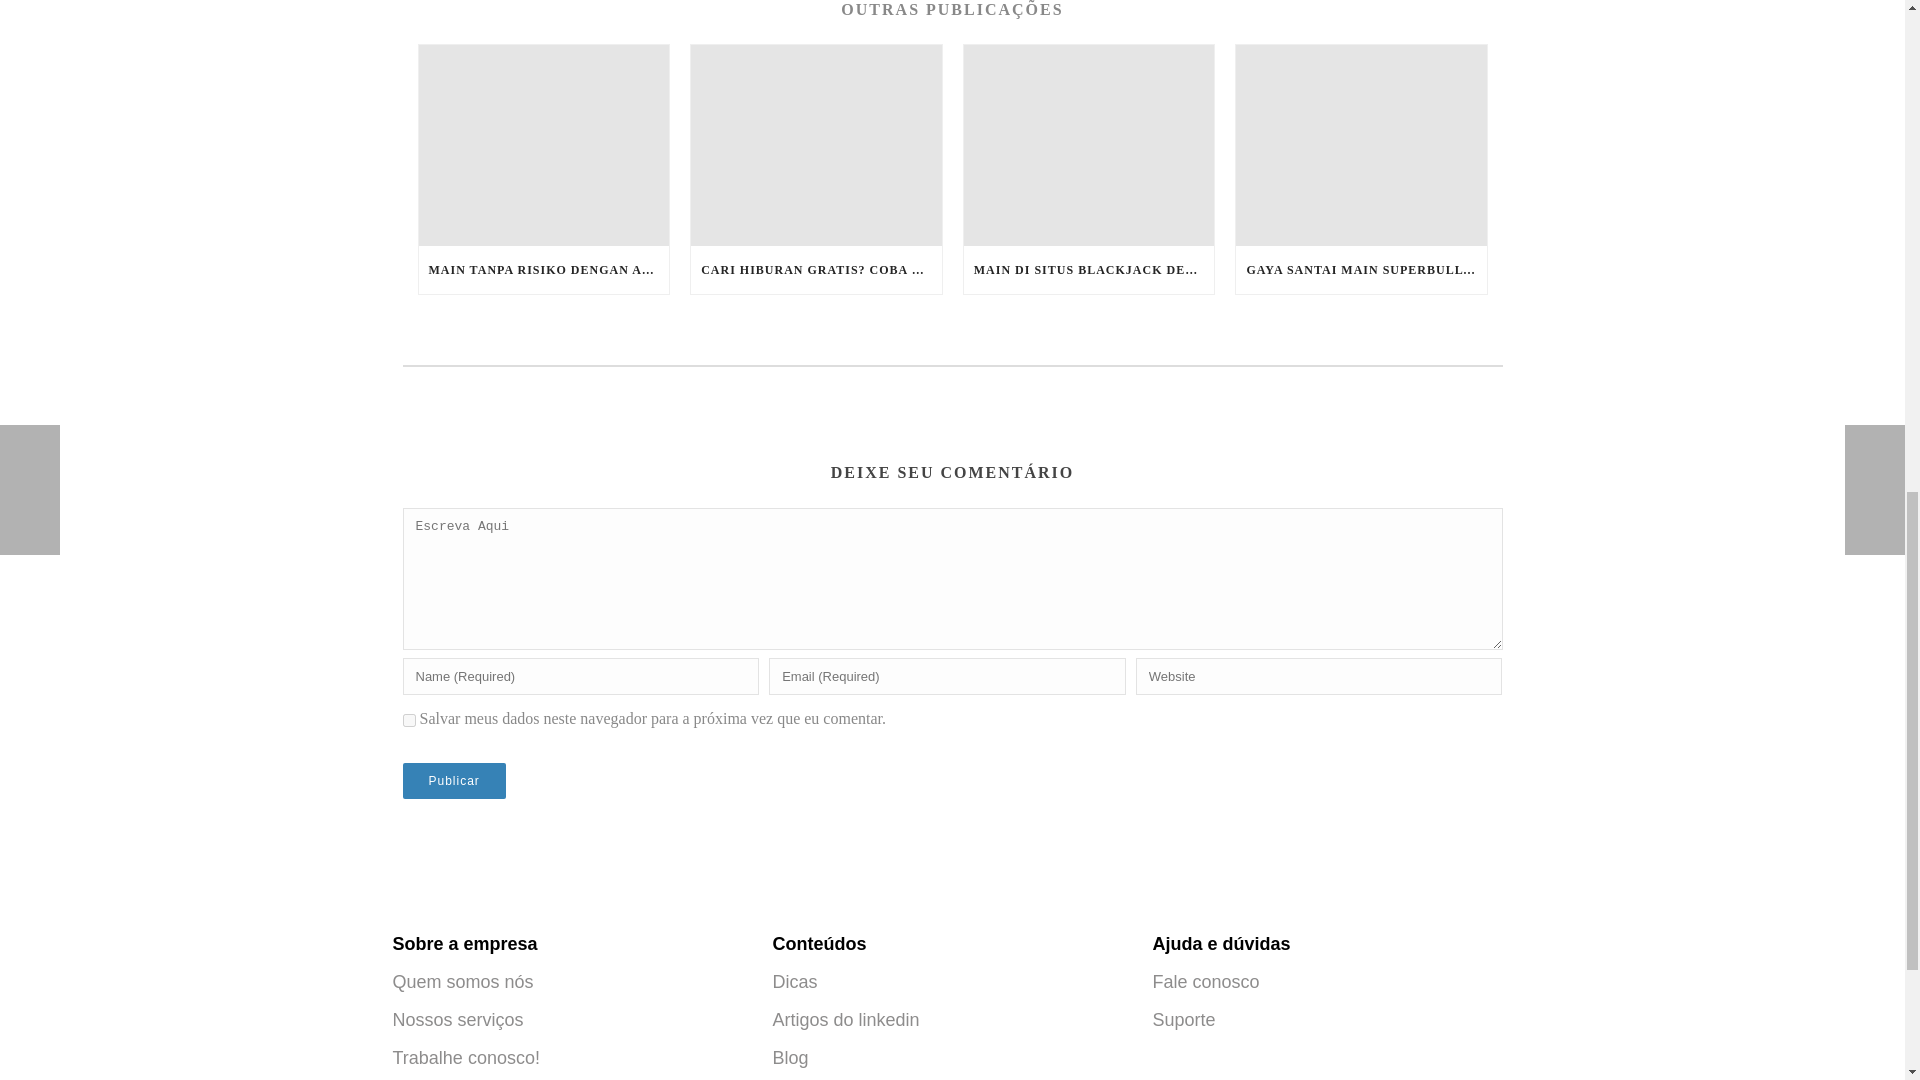 This screenshot has width=1920, height=1080. I want to click on Cari Hiburan Gratis? Coba Main Slot Demo Mahjong!, so click(816, 146).